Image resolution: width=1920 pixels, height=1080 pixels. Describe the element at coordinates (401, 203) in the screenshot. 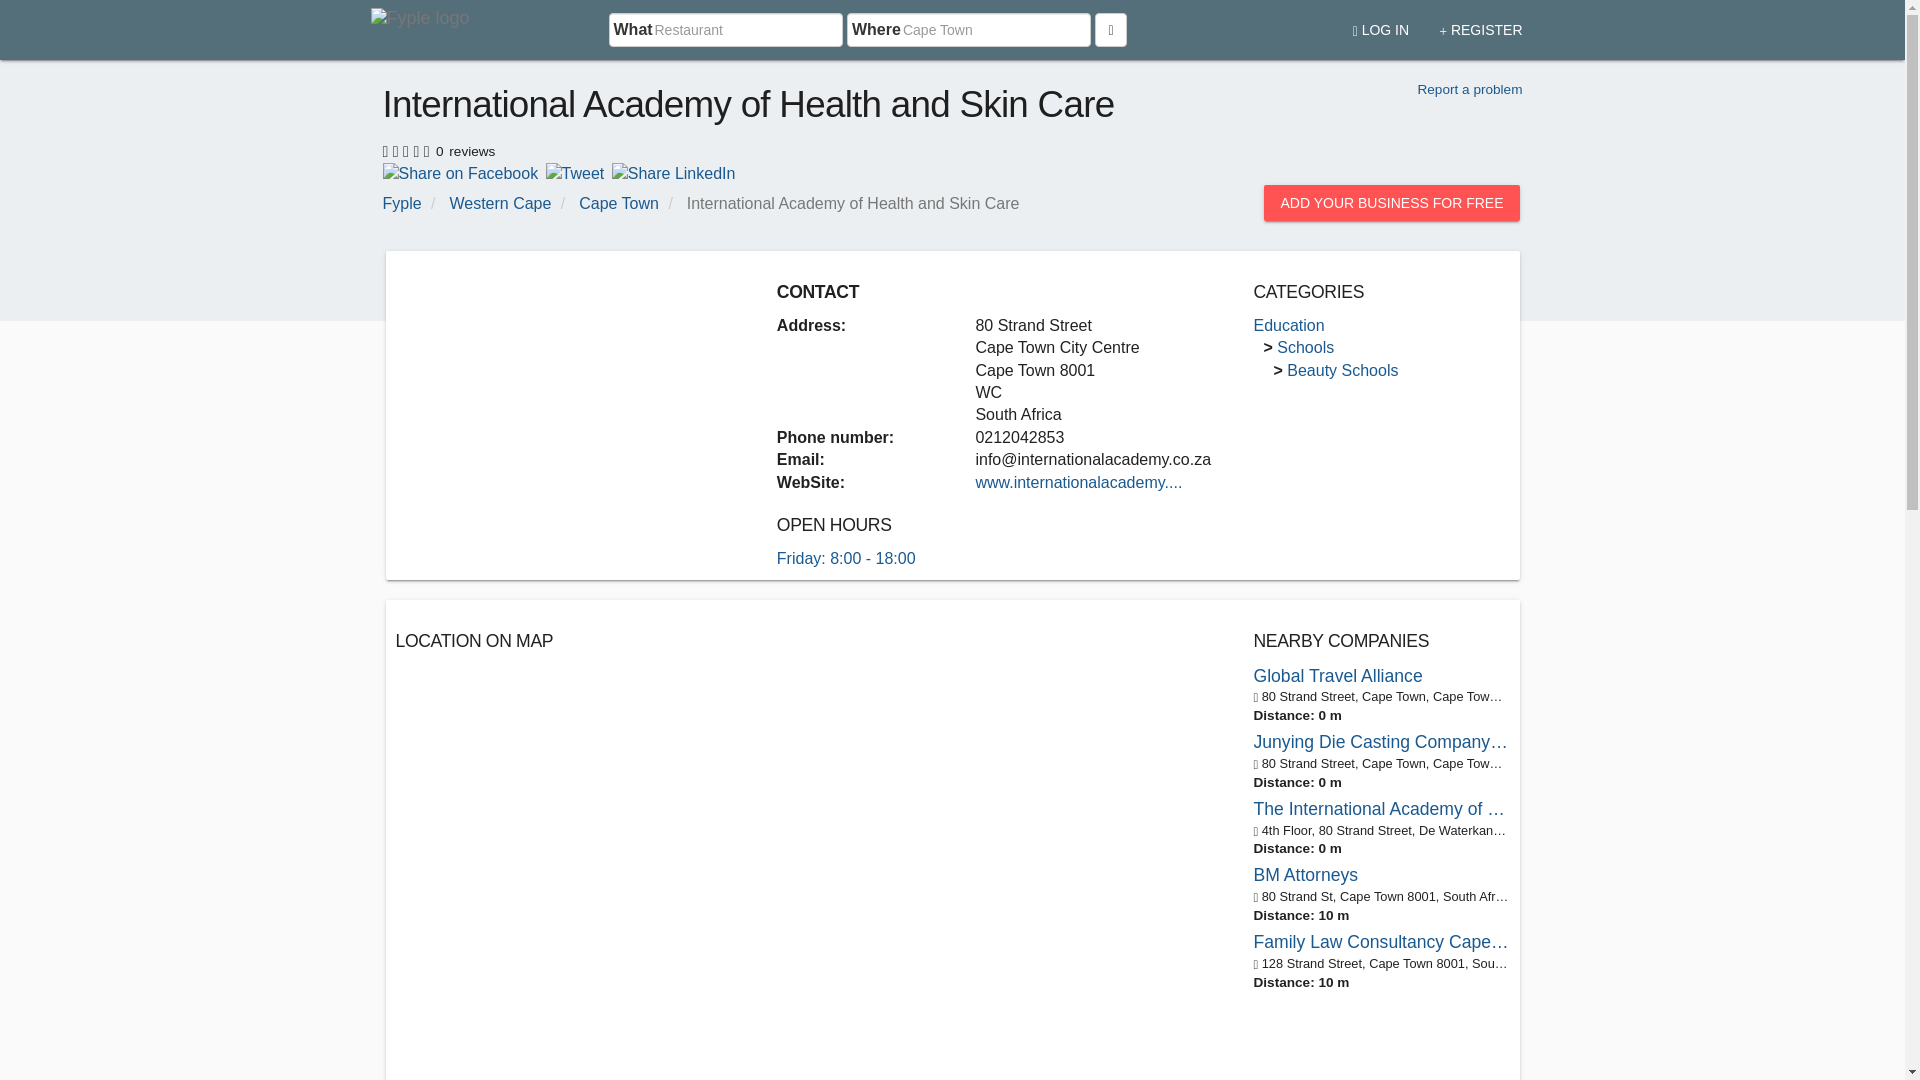

I see `Fyple` at that location.